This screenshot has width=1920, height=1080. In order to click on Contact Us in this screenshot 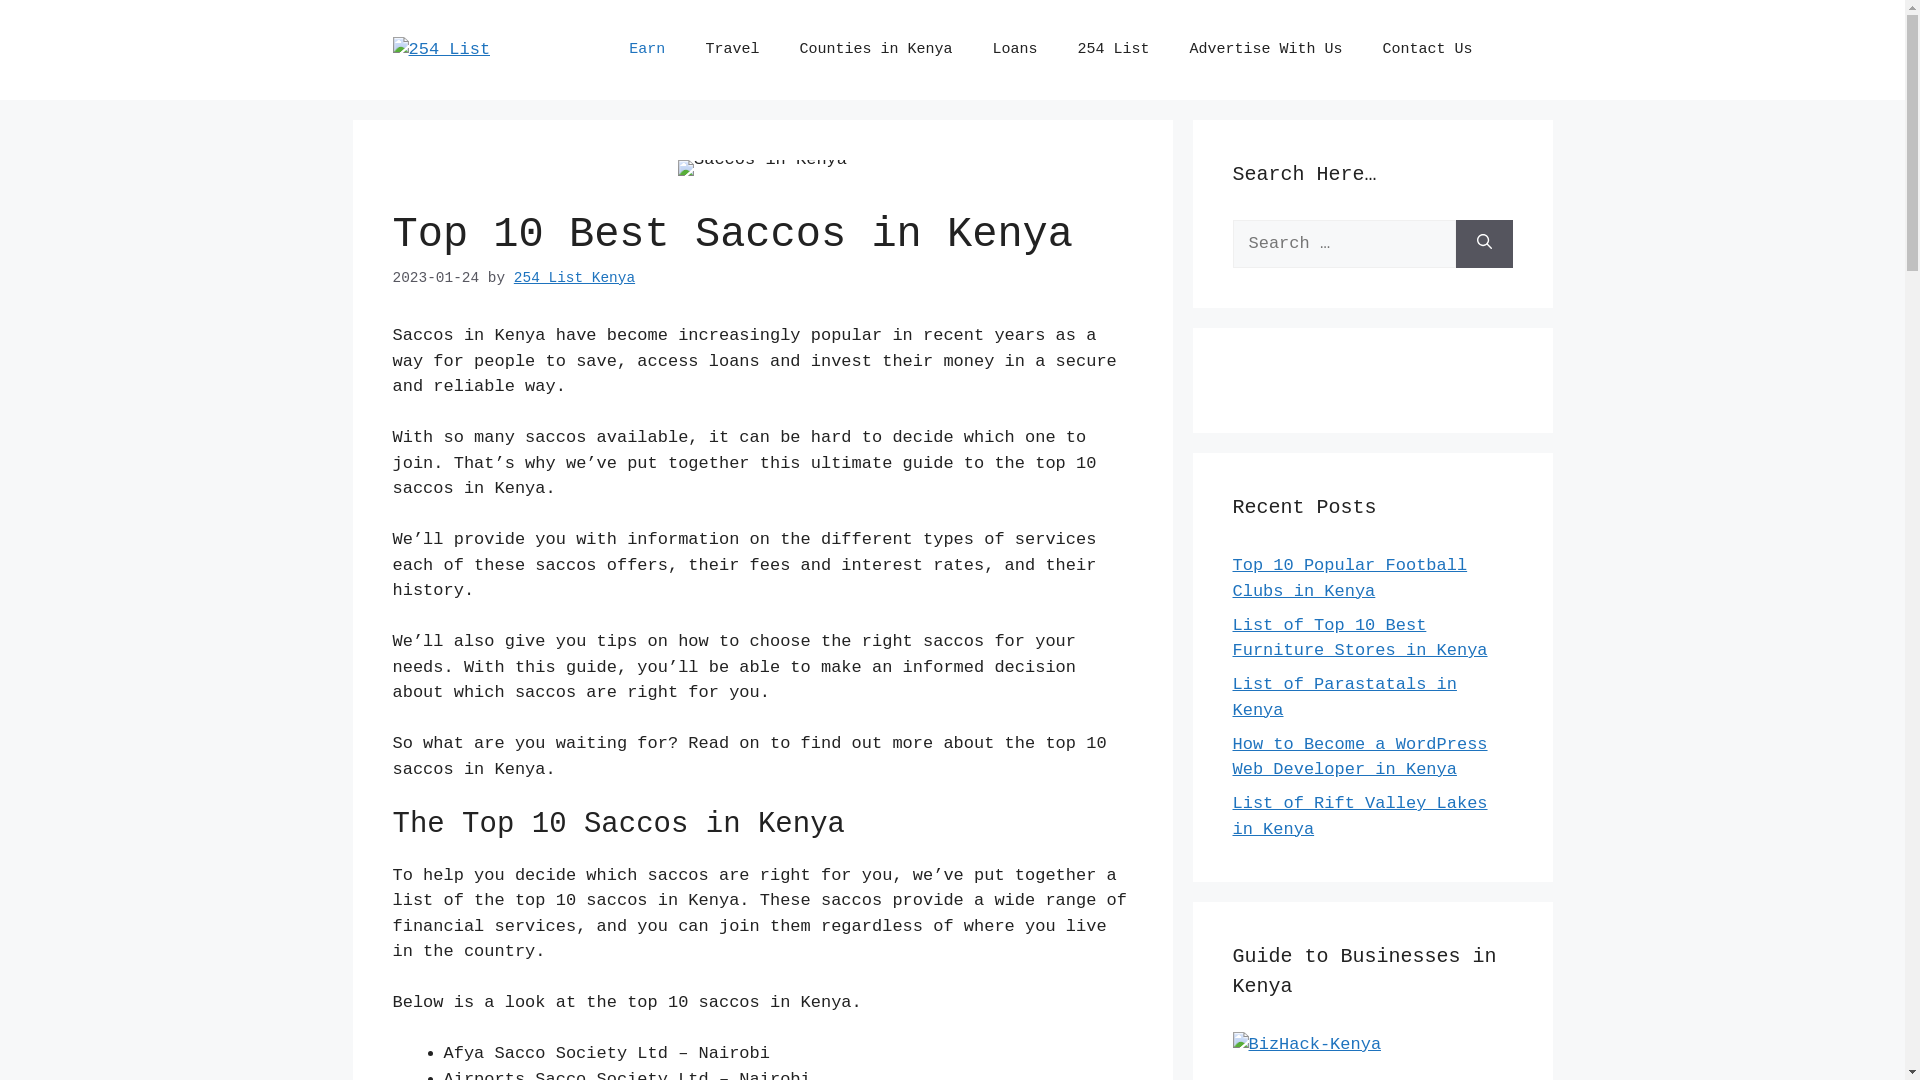, I will do `click(1427, 50)`.